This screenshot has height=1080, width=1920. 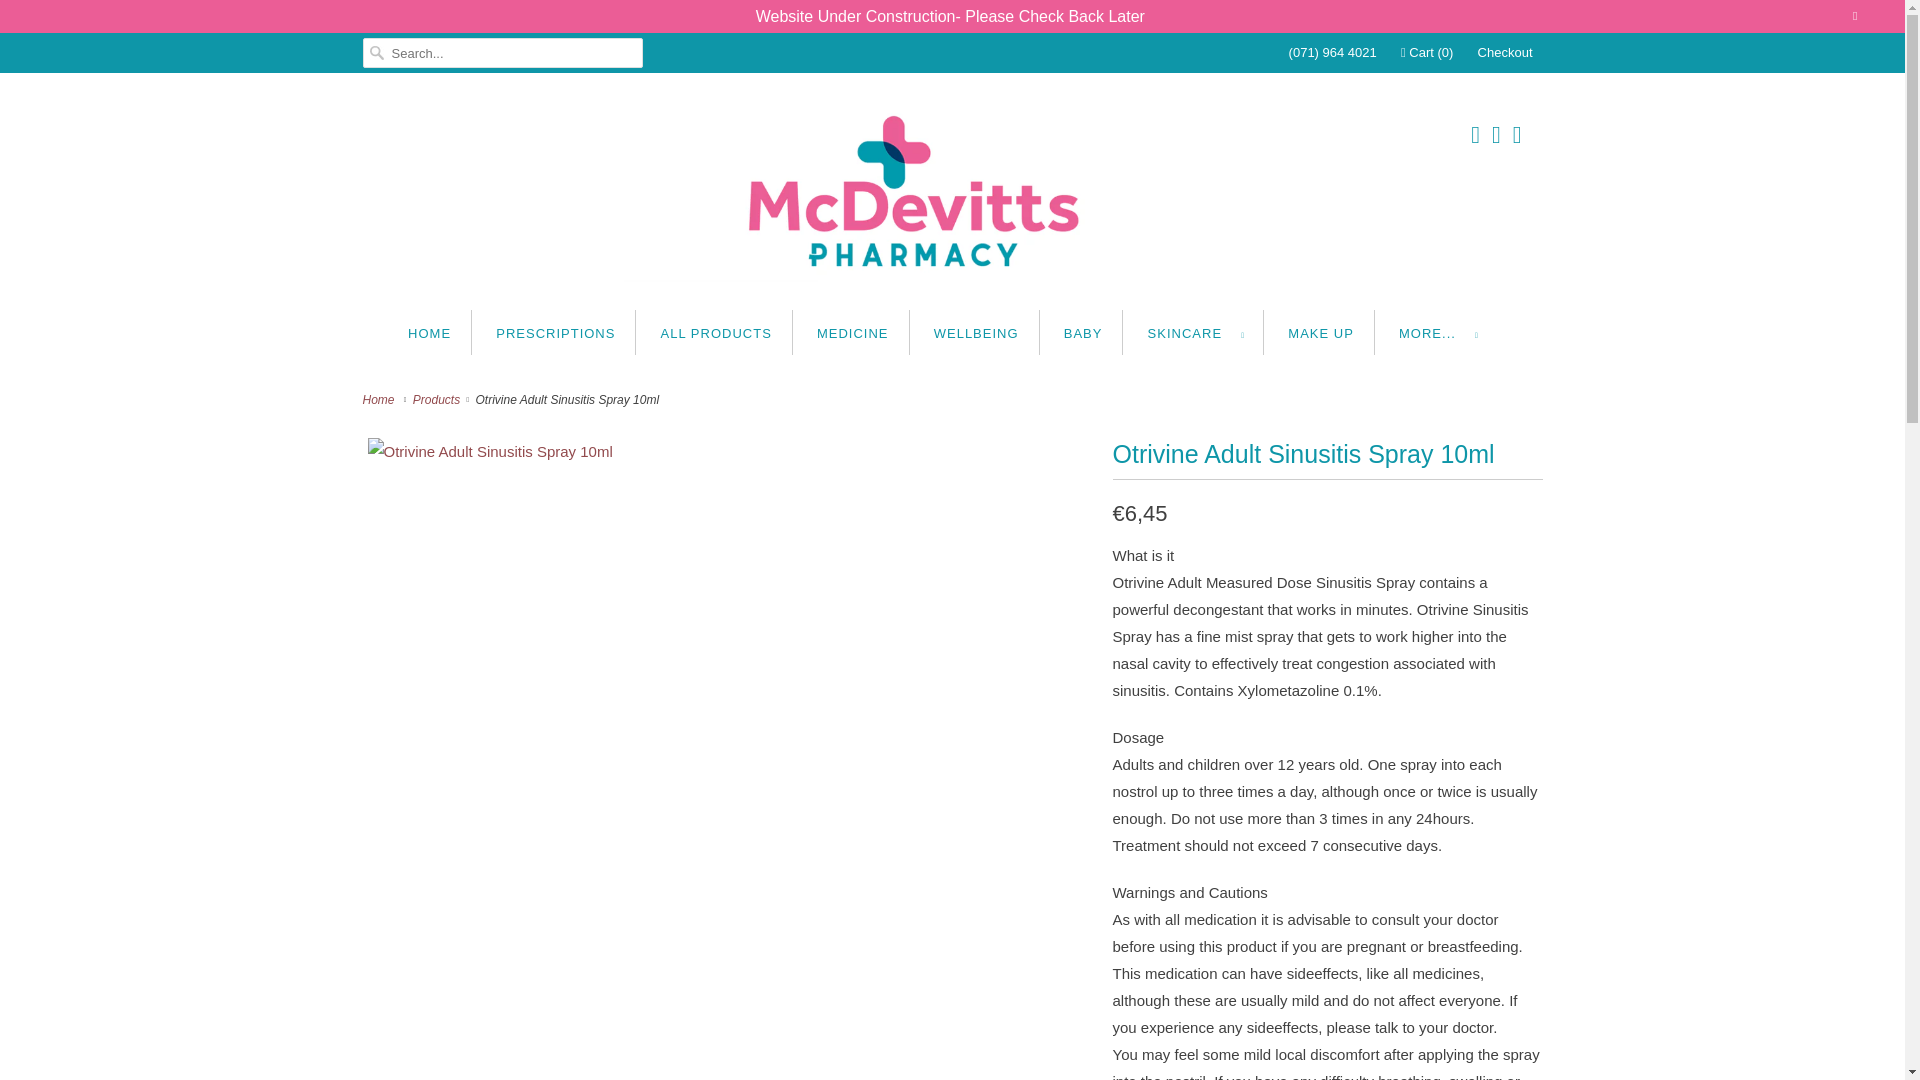 What do you see at coordinates (716, 332) in the screenshot?
I see `ALL PRODUCTS` at bounding box center [716, 332].